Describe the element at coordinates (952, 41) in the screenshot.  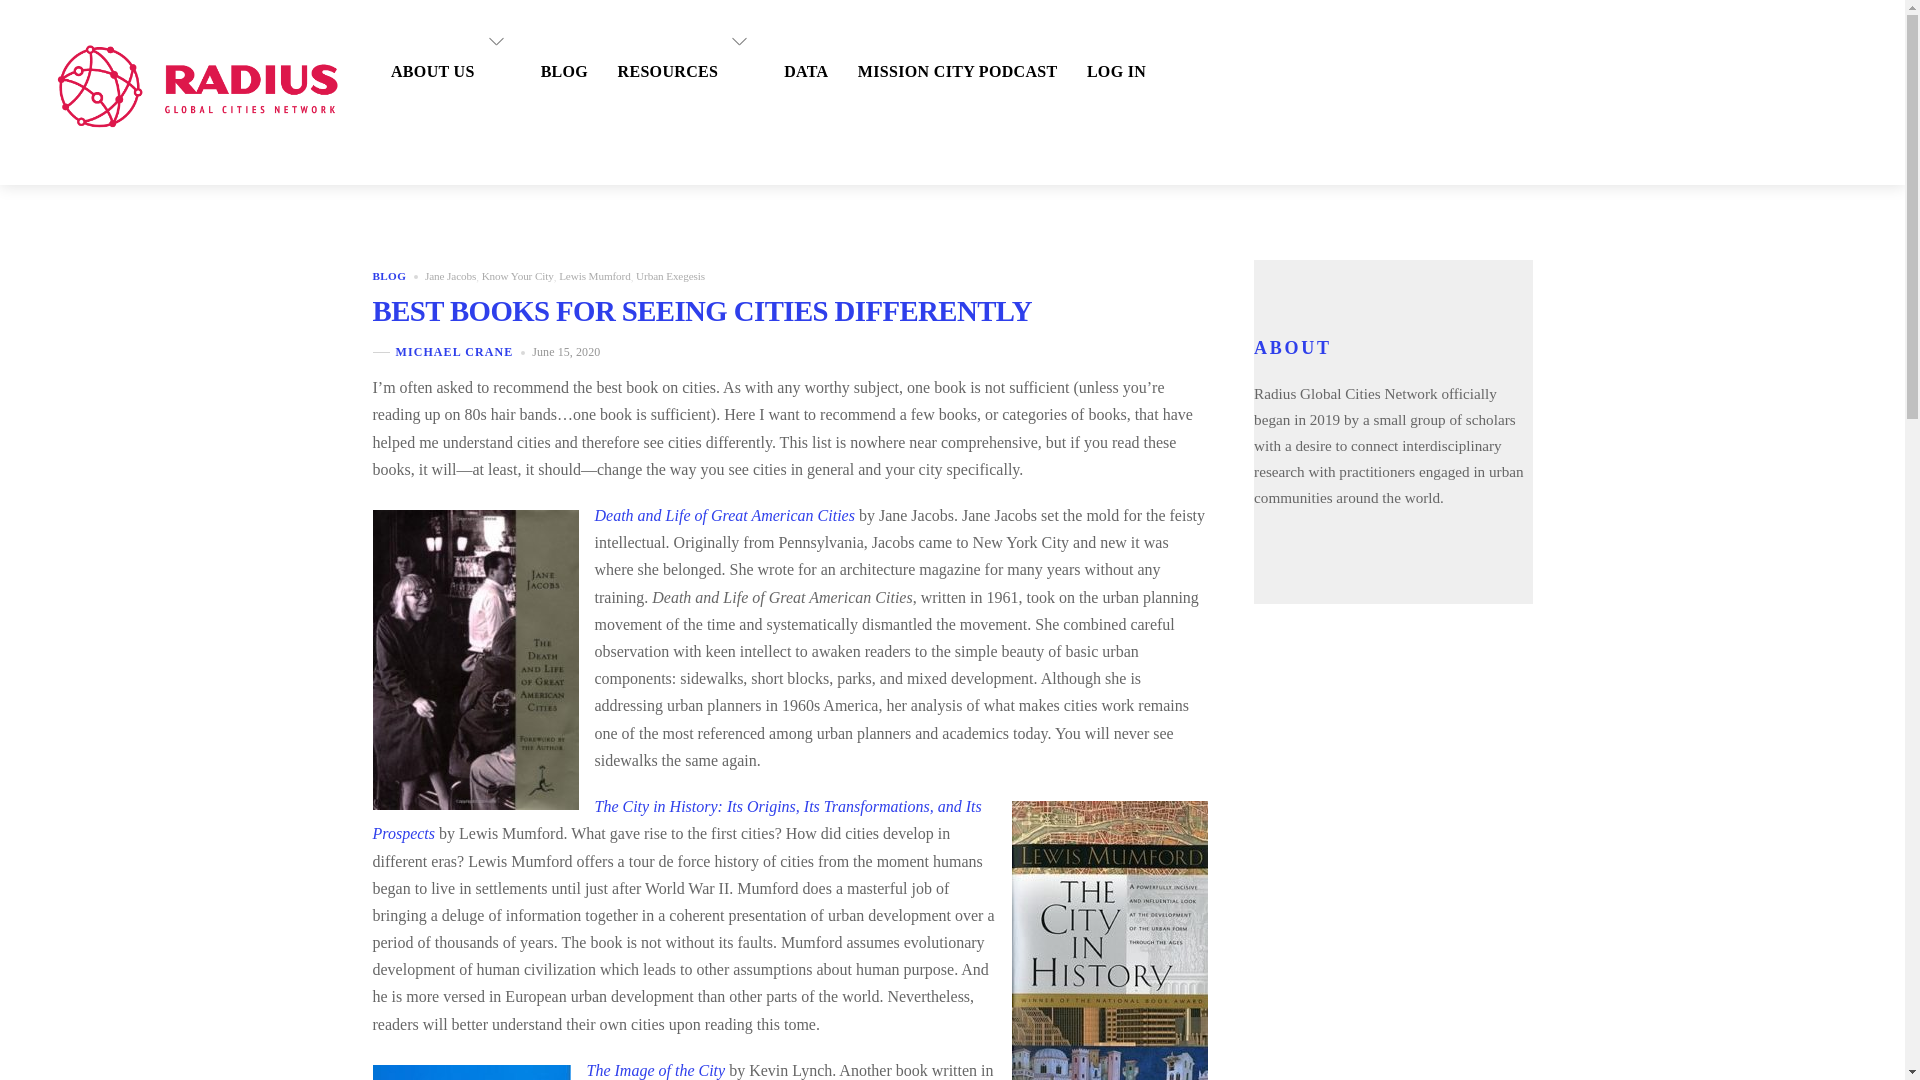
I see `MISSION CITY PODCAST` at that location.